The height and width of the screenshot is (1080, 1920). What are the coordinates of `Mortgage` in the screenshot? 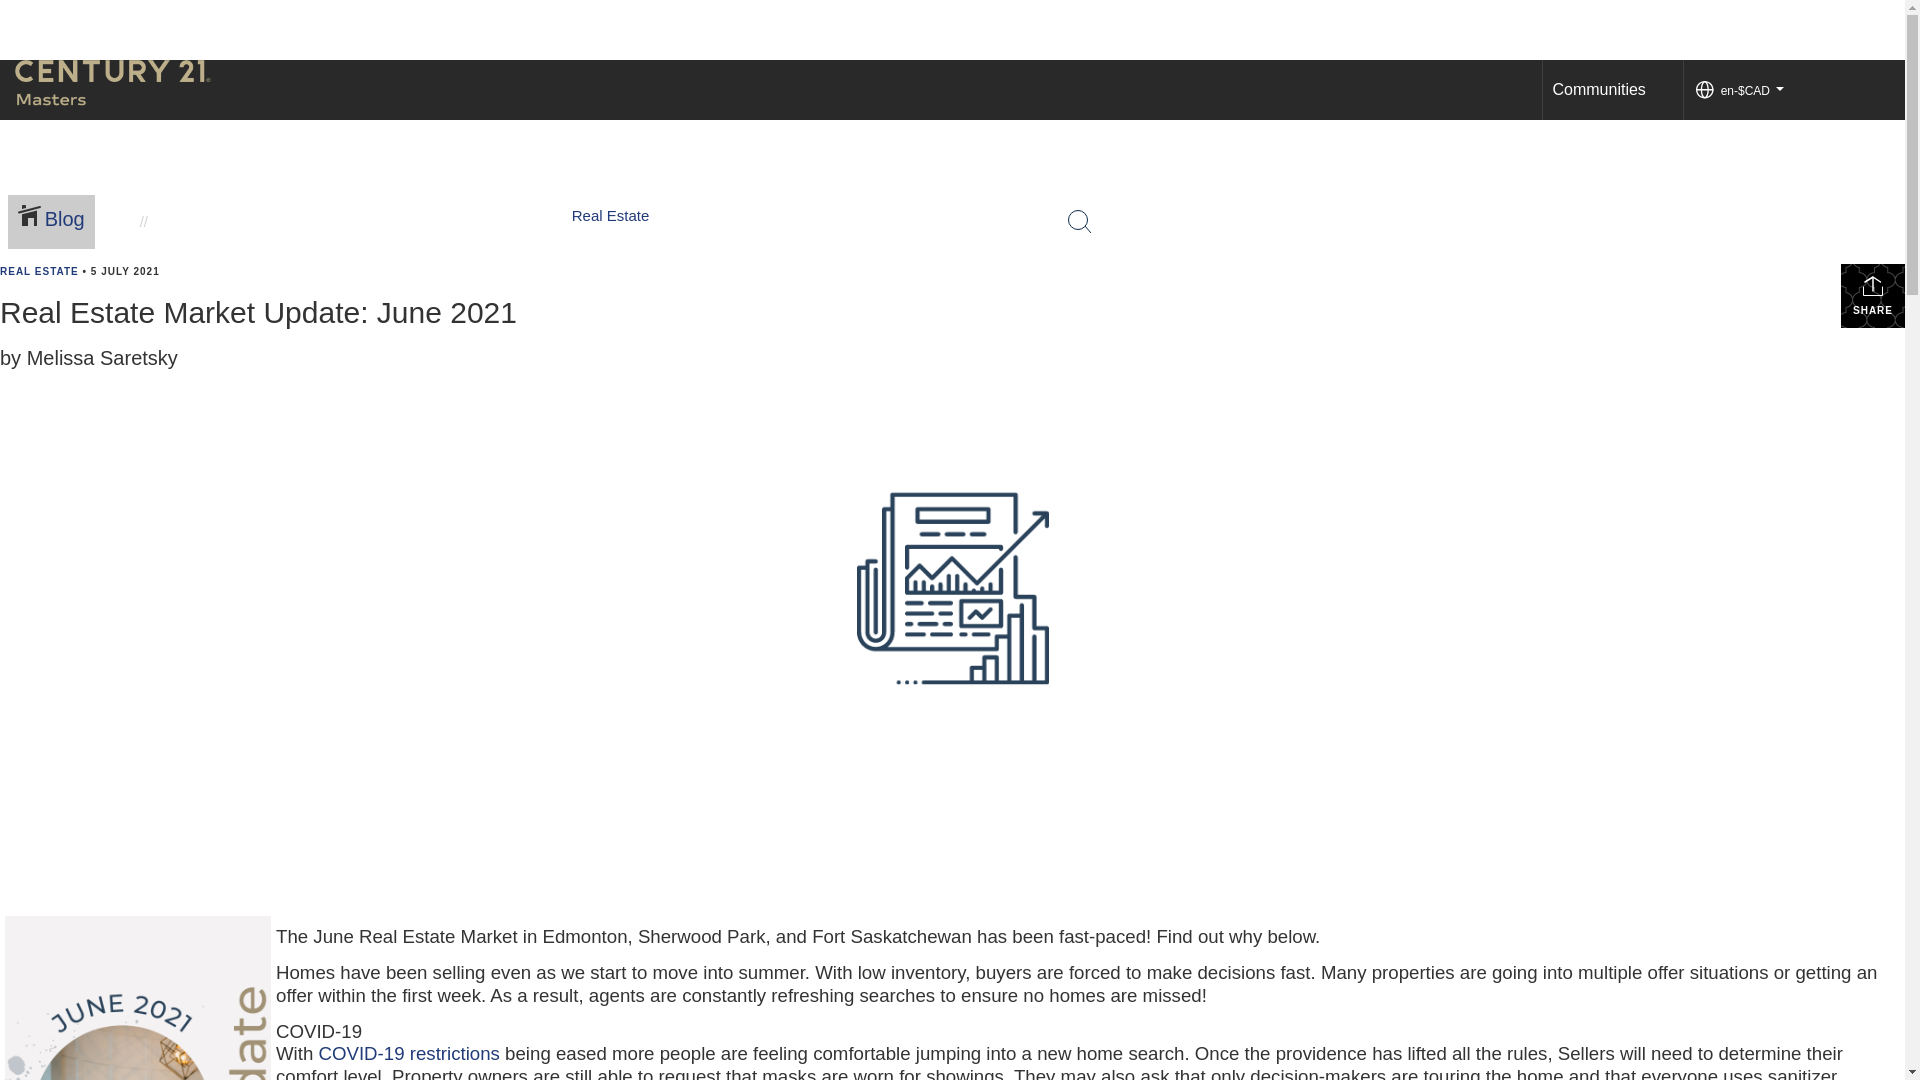 It's located at (1314, 230).